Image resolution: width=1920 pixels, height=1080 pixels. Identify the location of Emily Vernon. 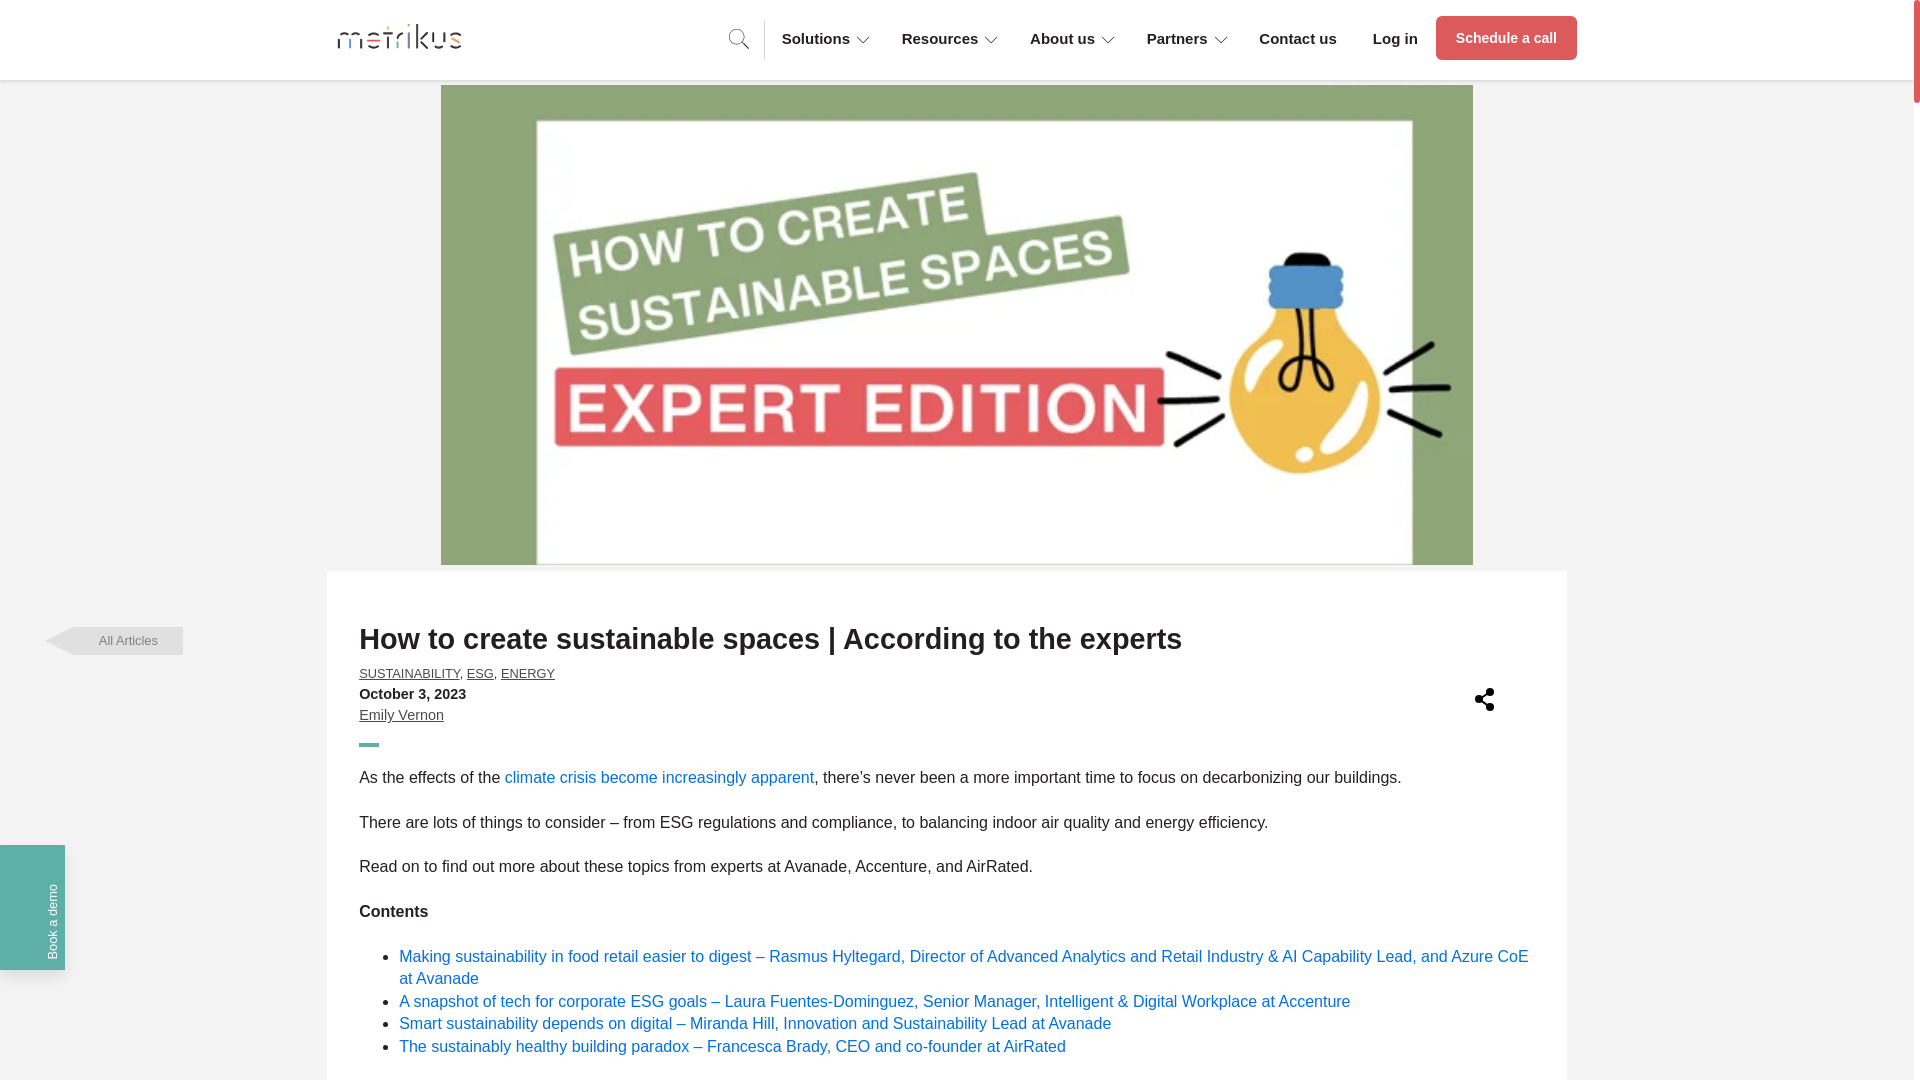
(401, 714).